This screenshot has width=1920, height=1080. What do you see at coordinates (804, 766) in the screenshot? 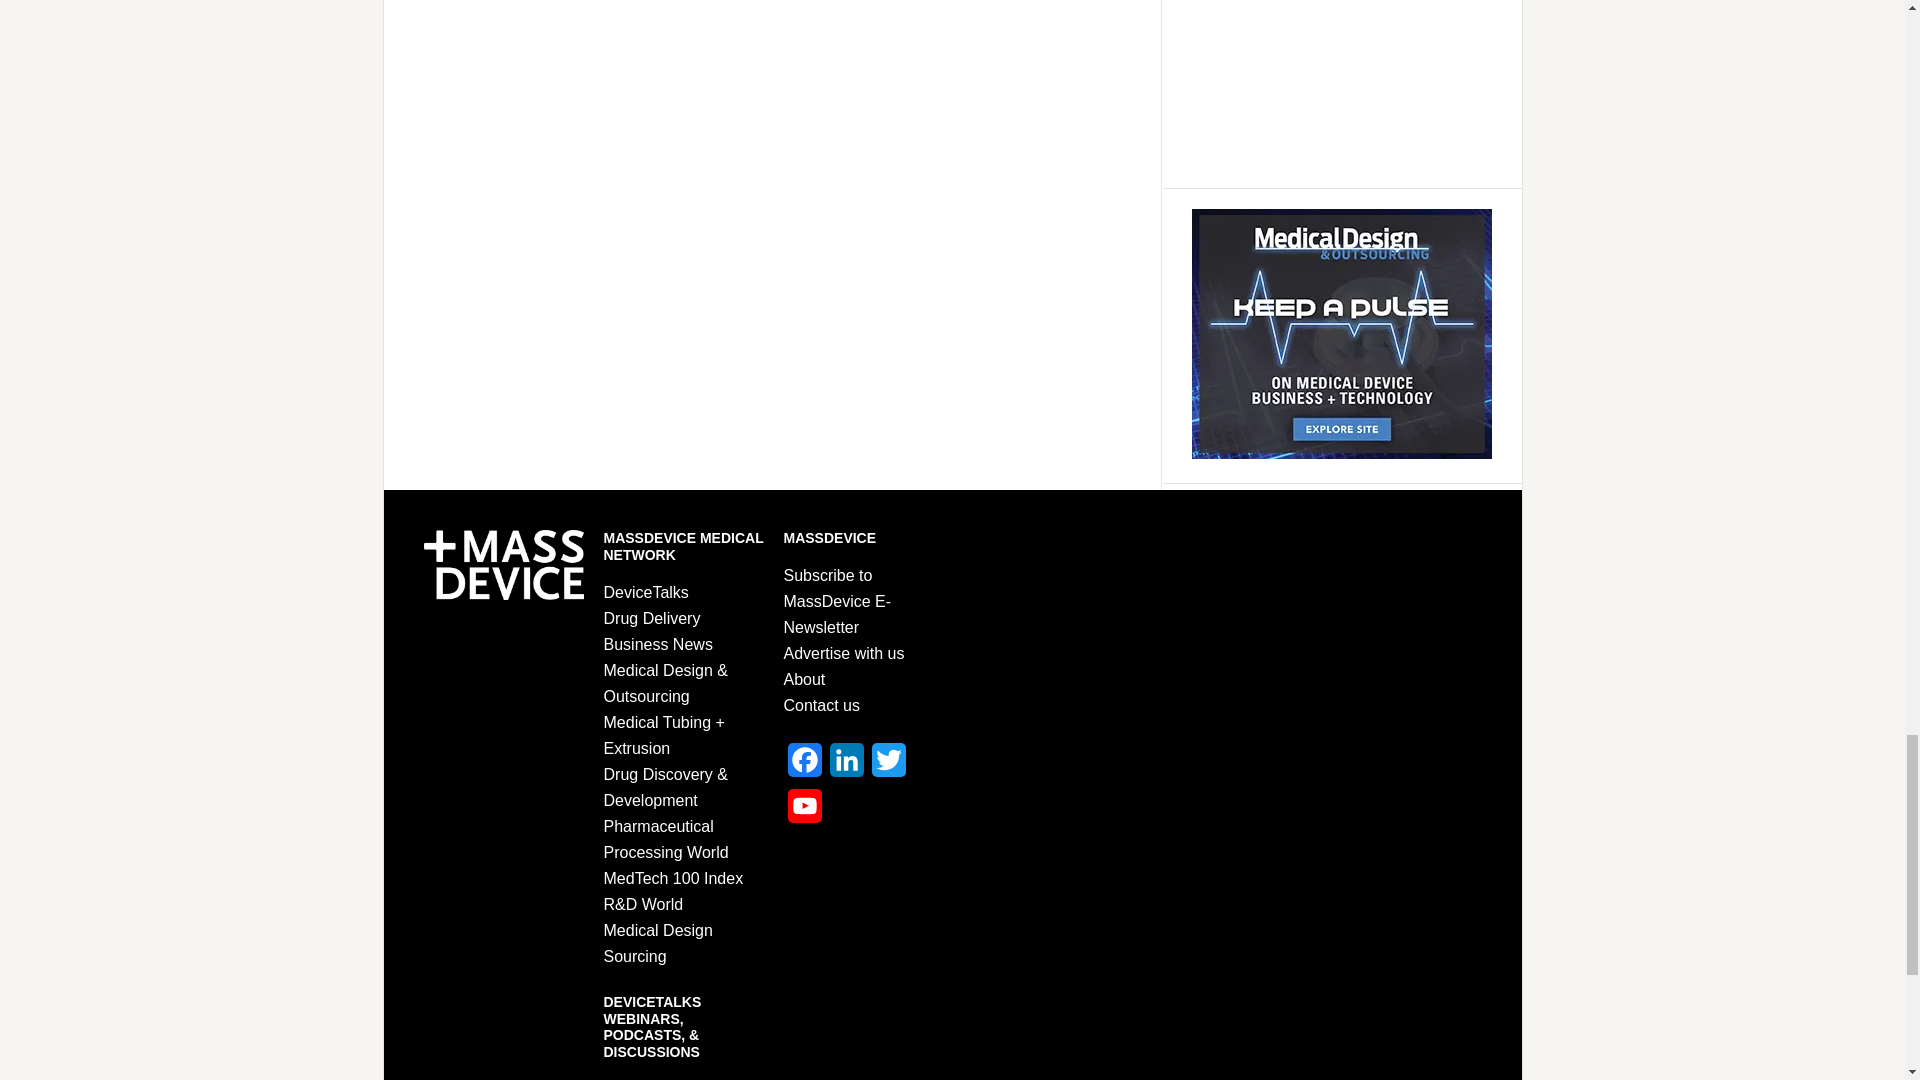
I see `Facebook` at bounding box center [804, 766].